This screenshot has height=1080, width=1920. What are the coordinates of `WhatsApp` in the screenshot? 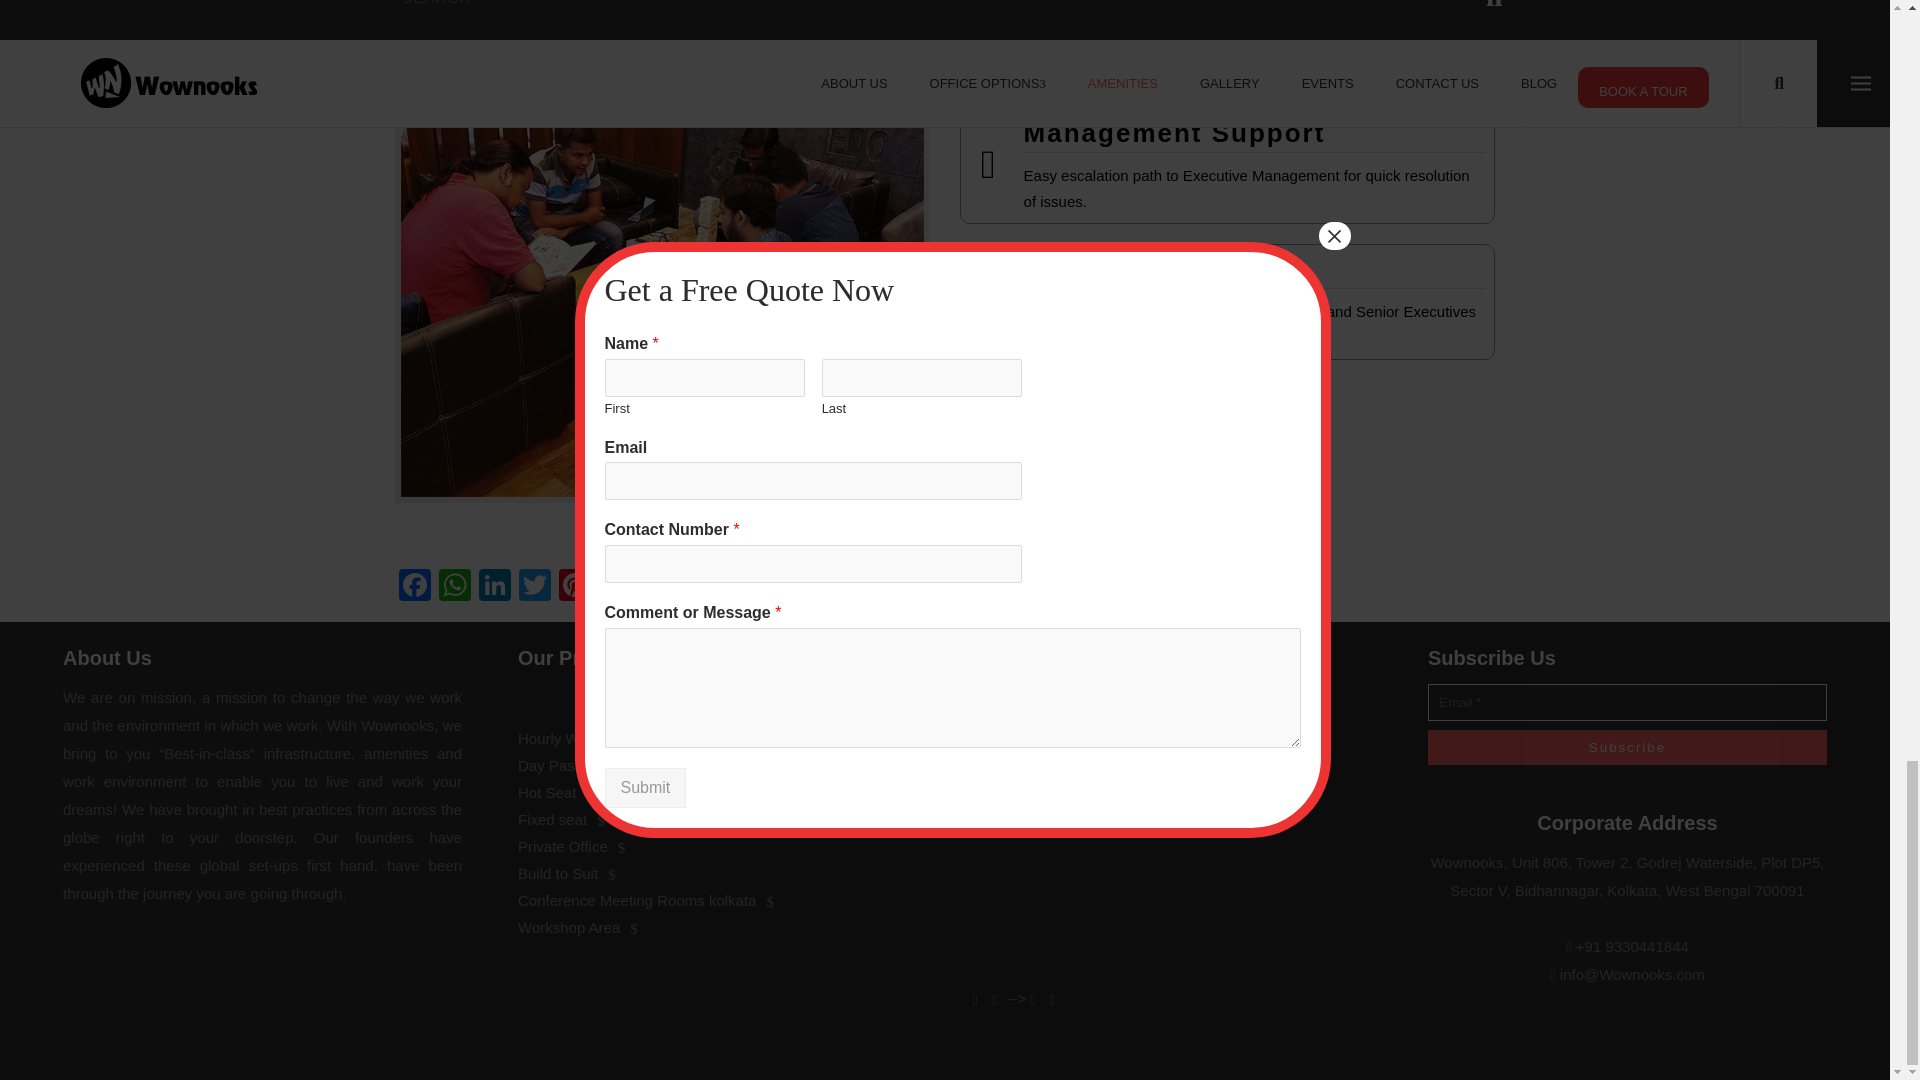 It's located at (454, 587).